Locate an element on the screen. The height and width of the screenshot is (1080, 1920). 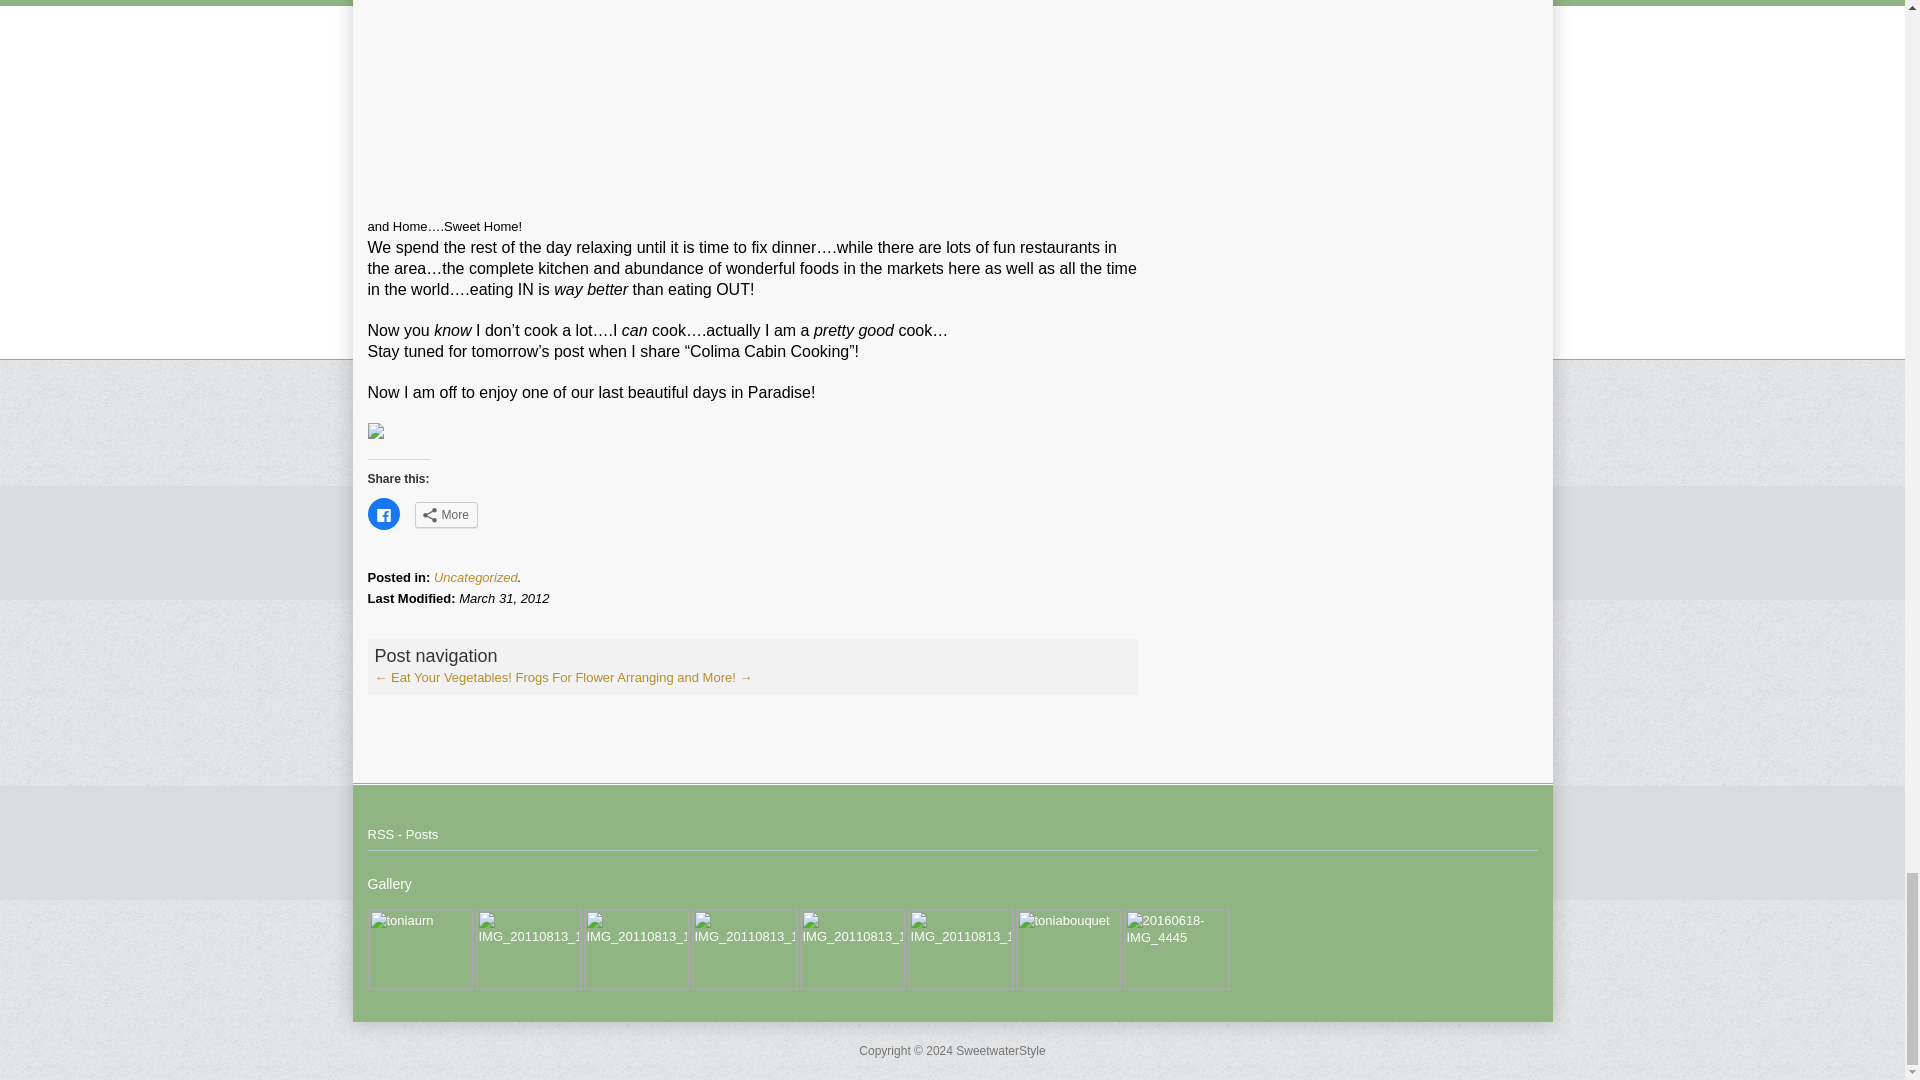
Click to share on Facebook is located at coordinates (384, 514).